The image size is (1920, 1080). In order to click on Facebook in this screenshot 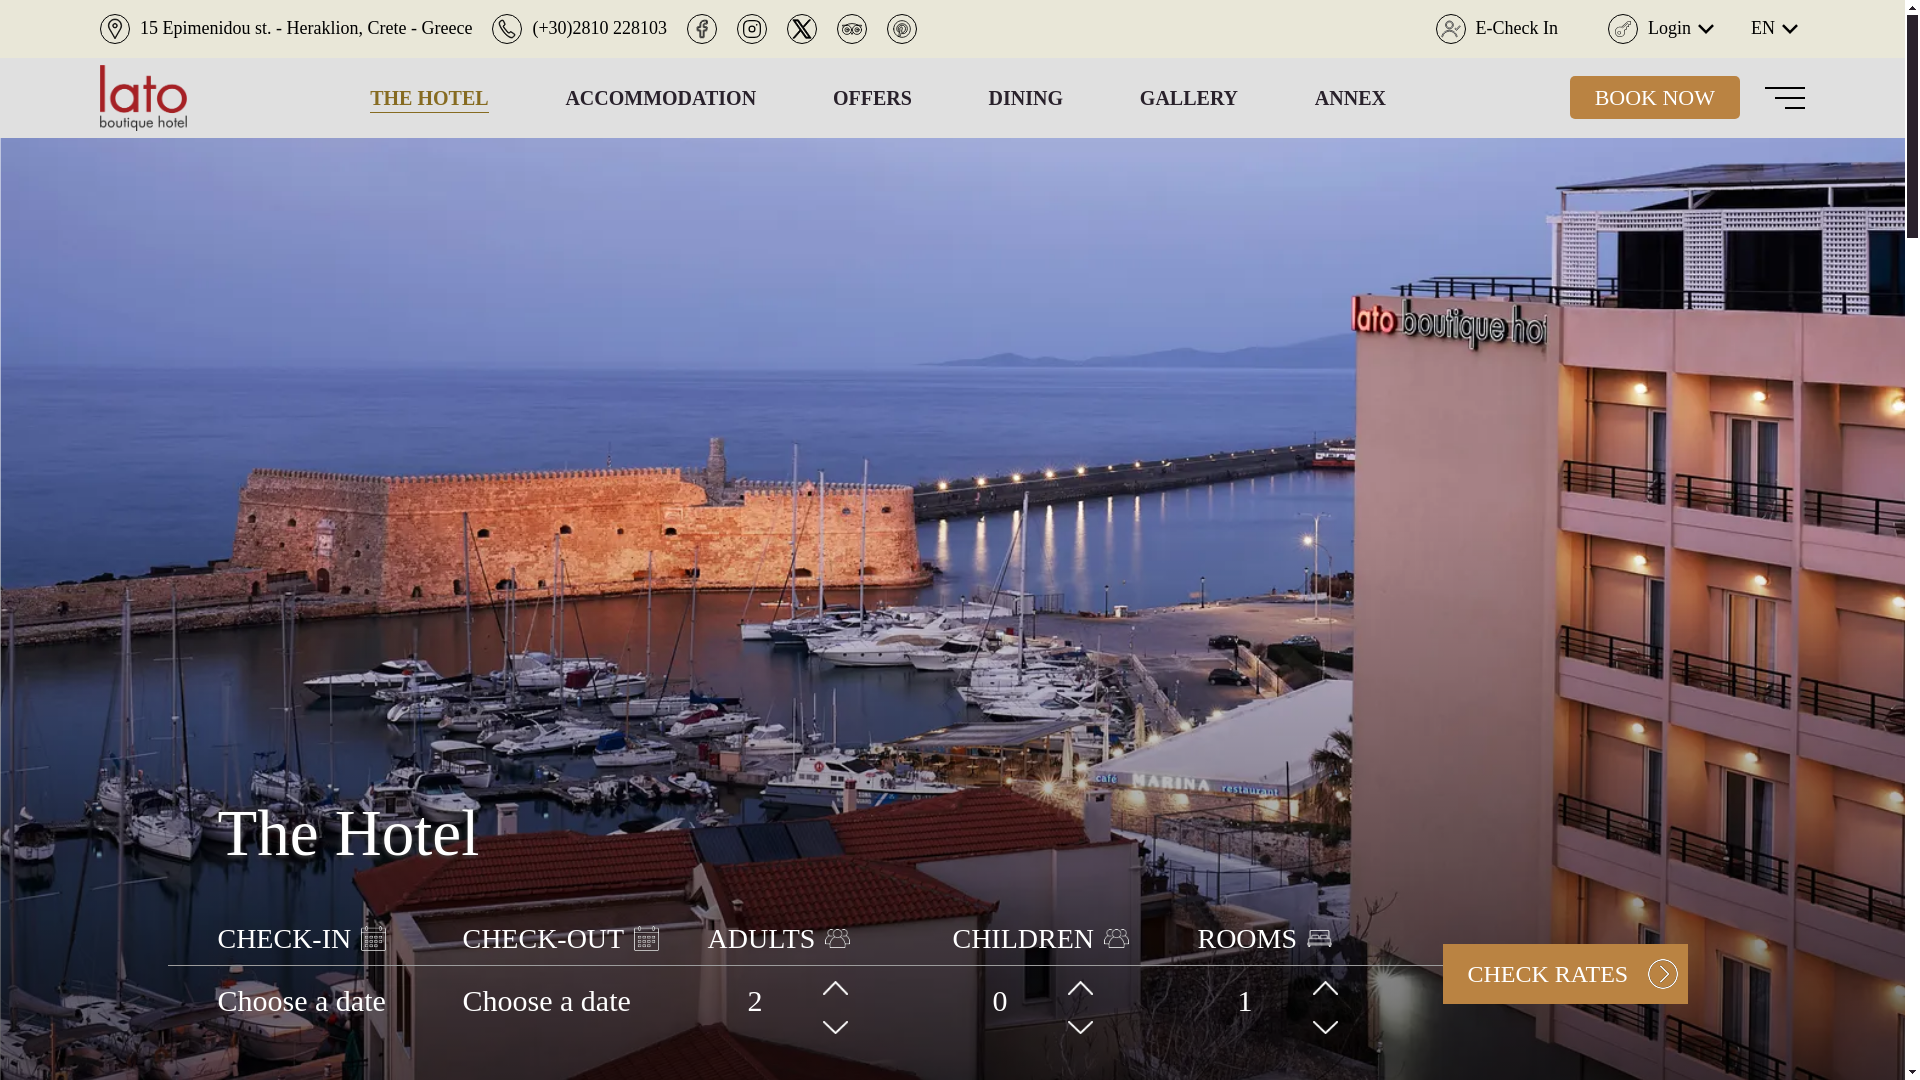, I will do `click(702, 29)`.